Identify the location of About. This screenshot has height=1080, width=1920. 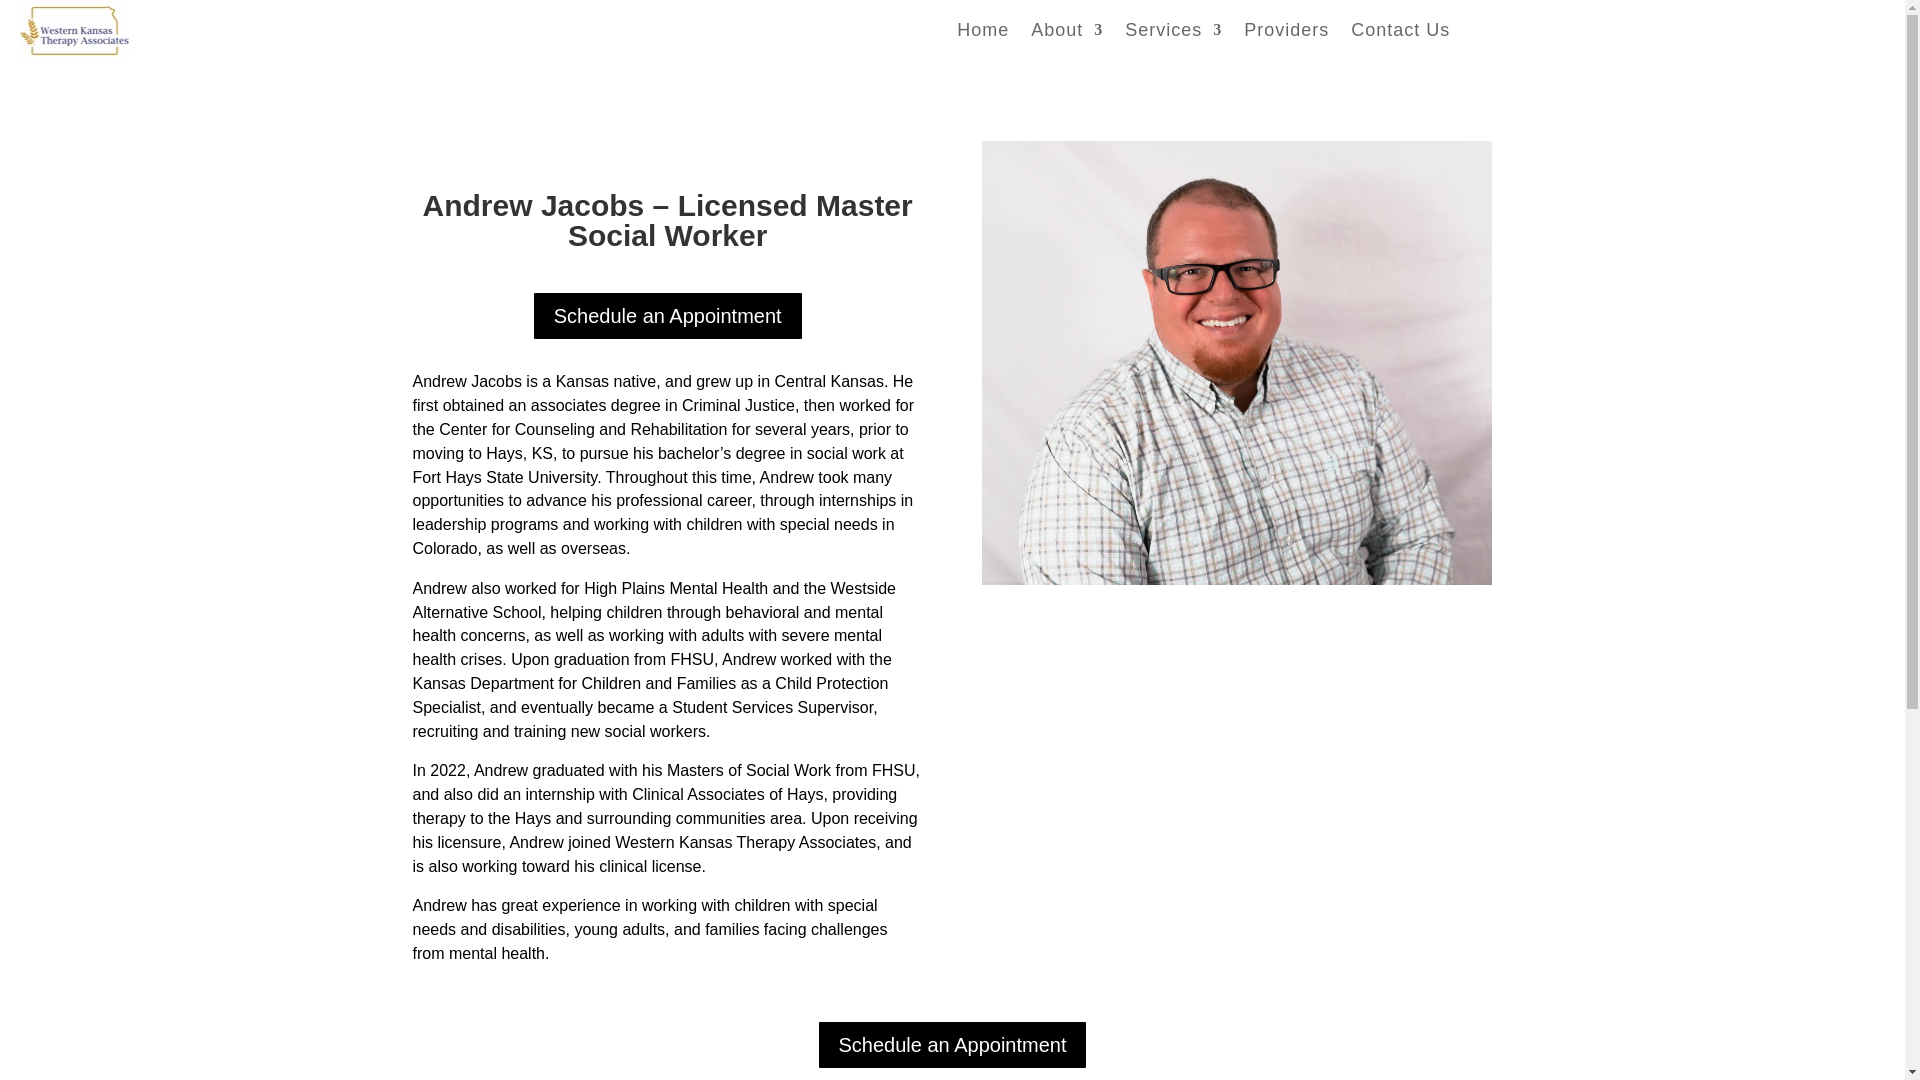
(1066, 34).